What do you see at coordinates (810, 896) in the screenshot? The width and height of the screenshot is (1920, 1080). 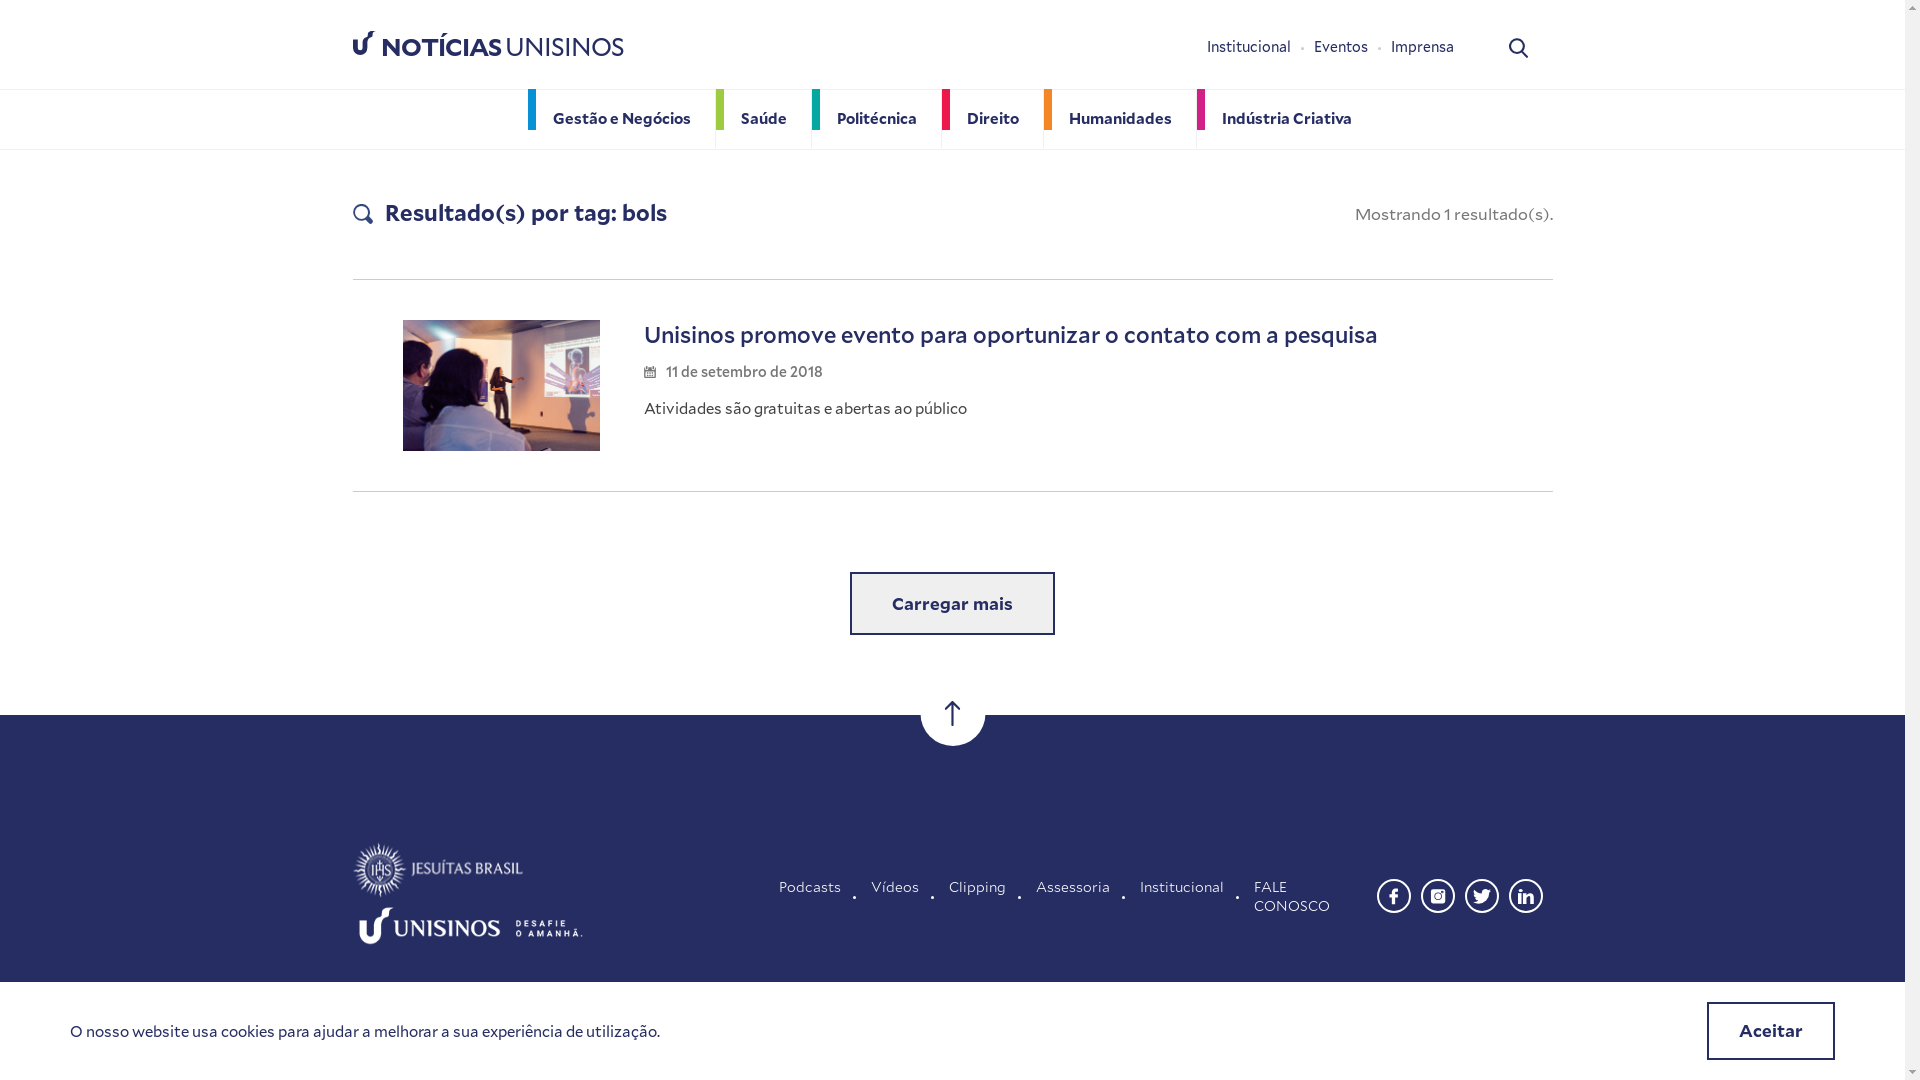 I see `Podcasts` at bounding box center [810, 896].